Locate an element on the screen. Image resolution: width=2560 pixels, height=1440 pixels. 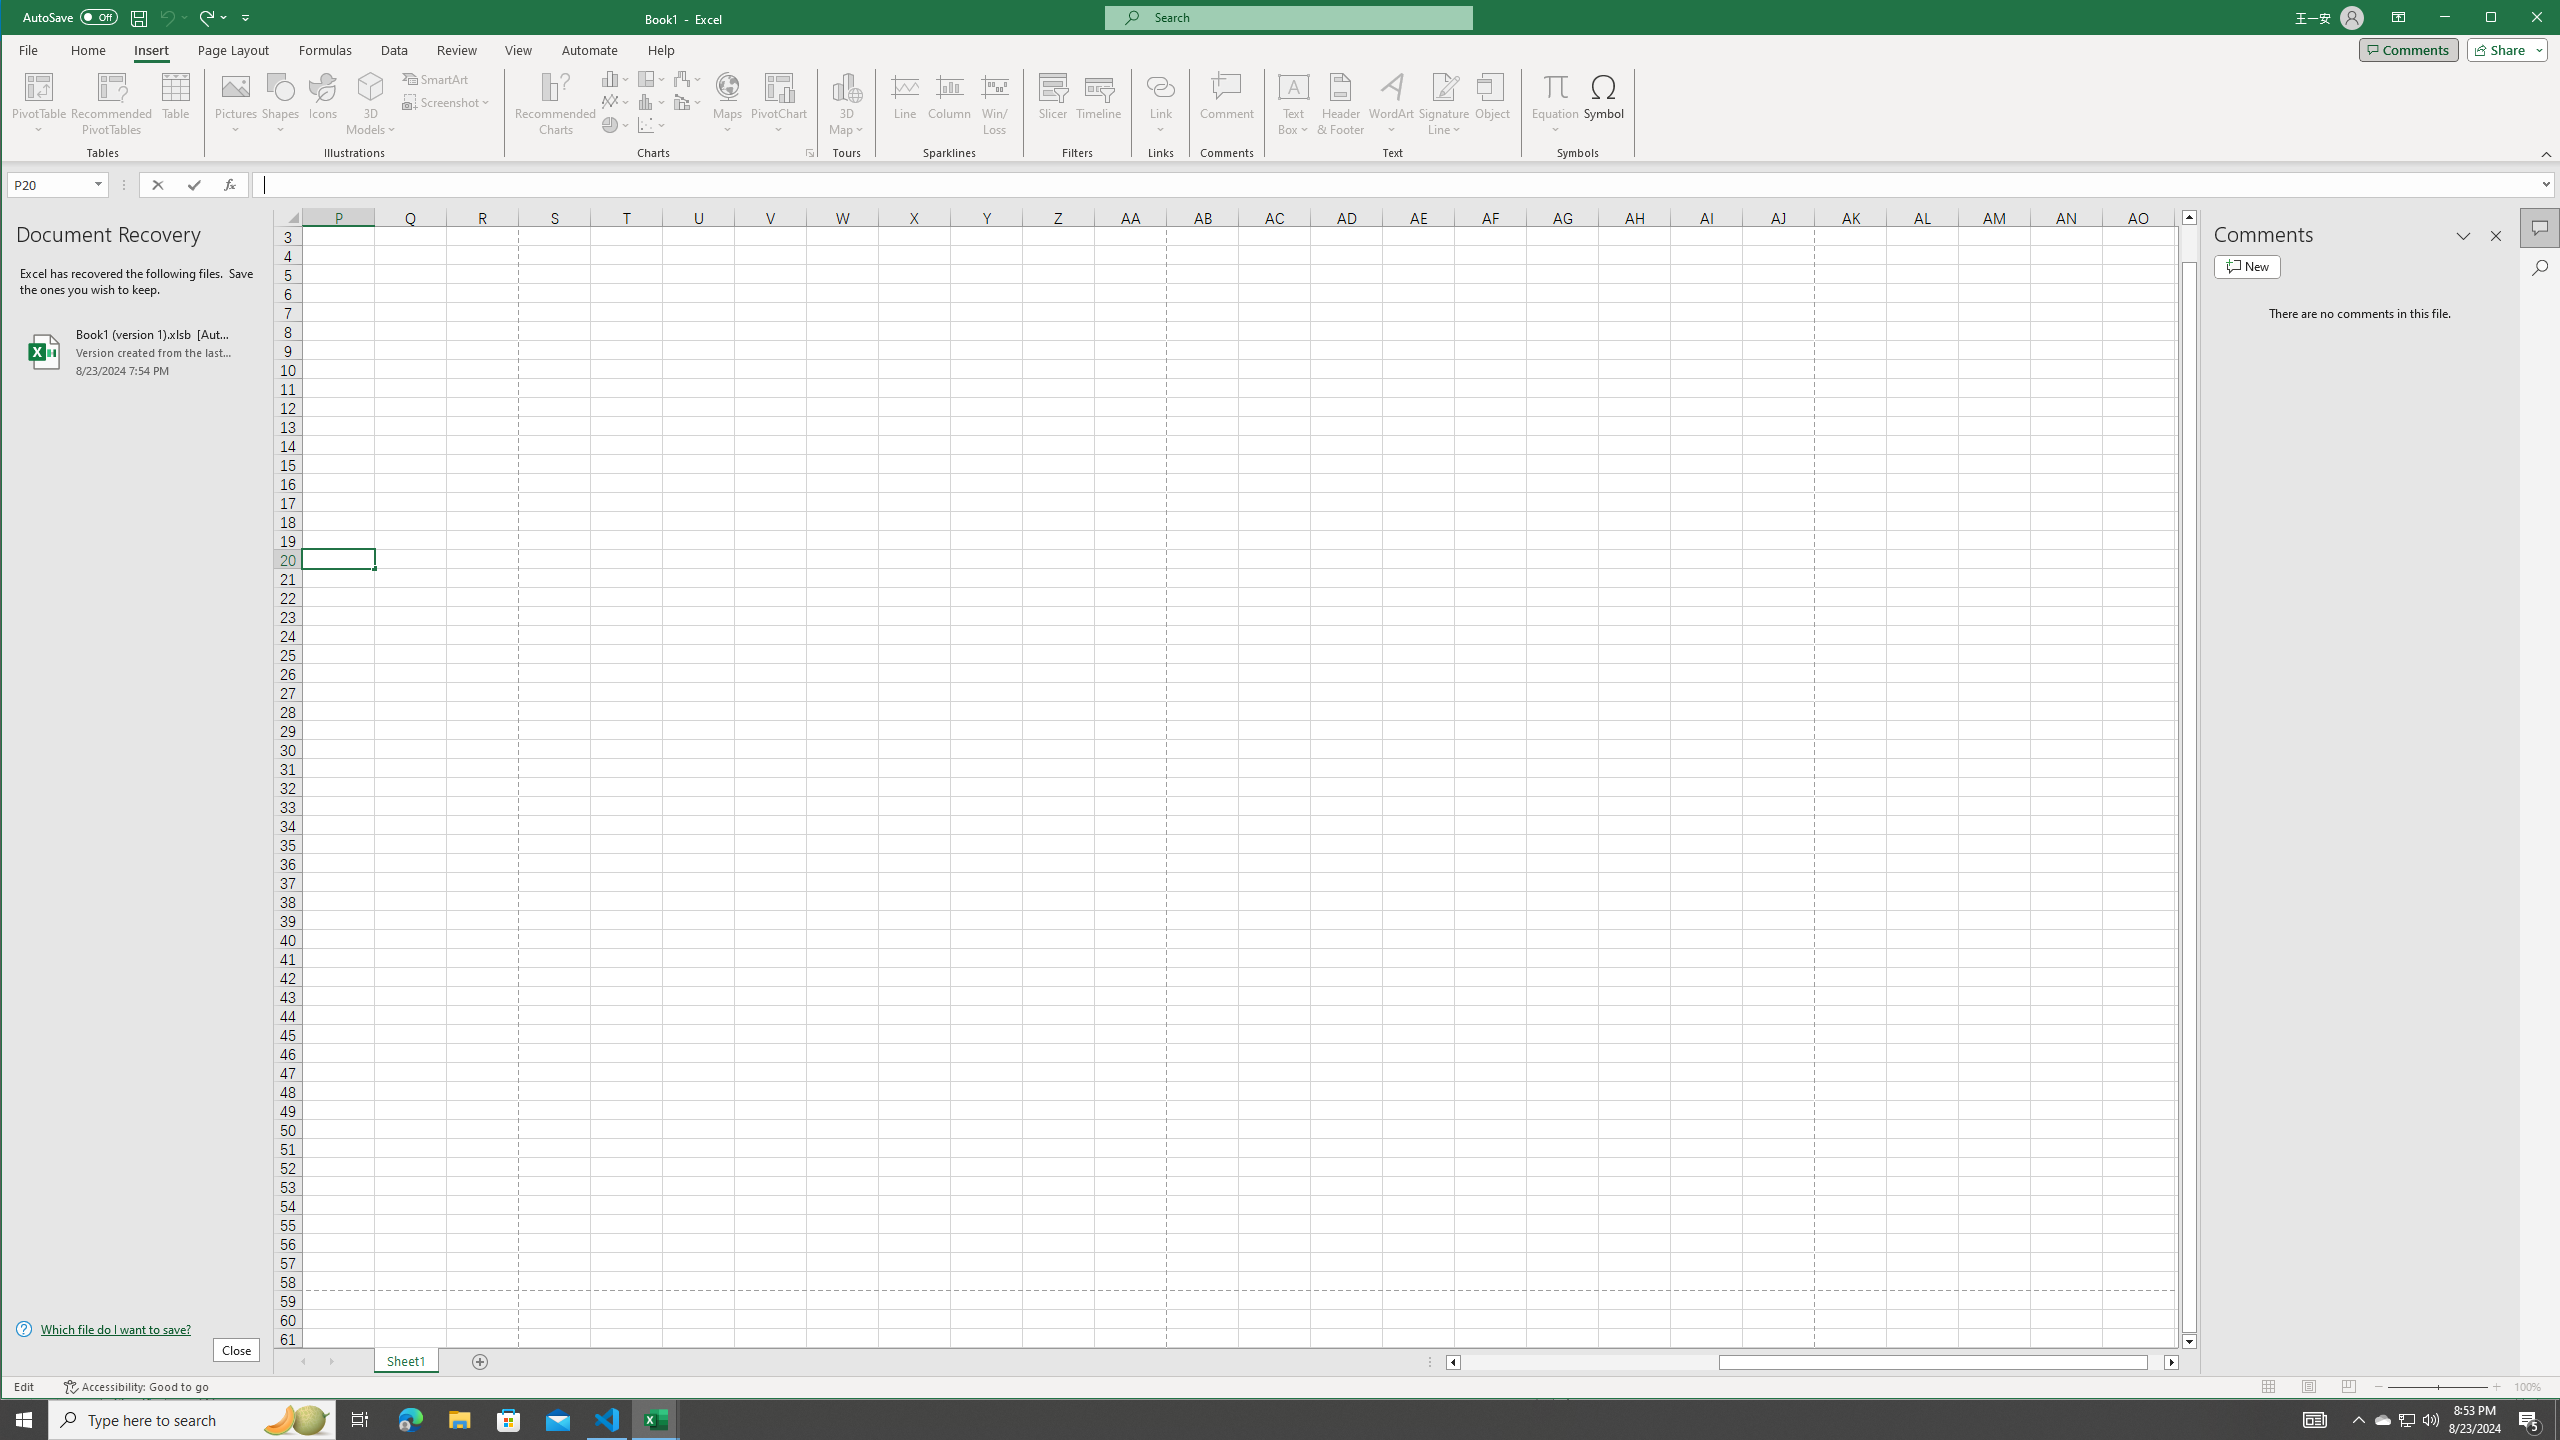
Start is located at coordinates (24, 1420).